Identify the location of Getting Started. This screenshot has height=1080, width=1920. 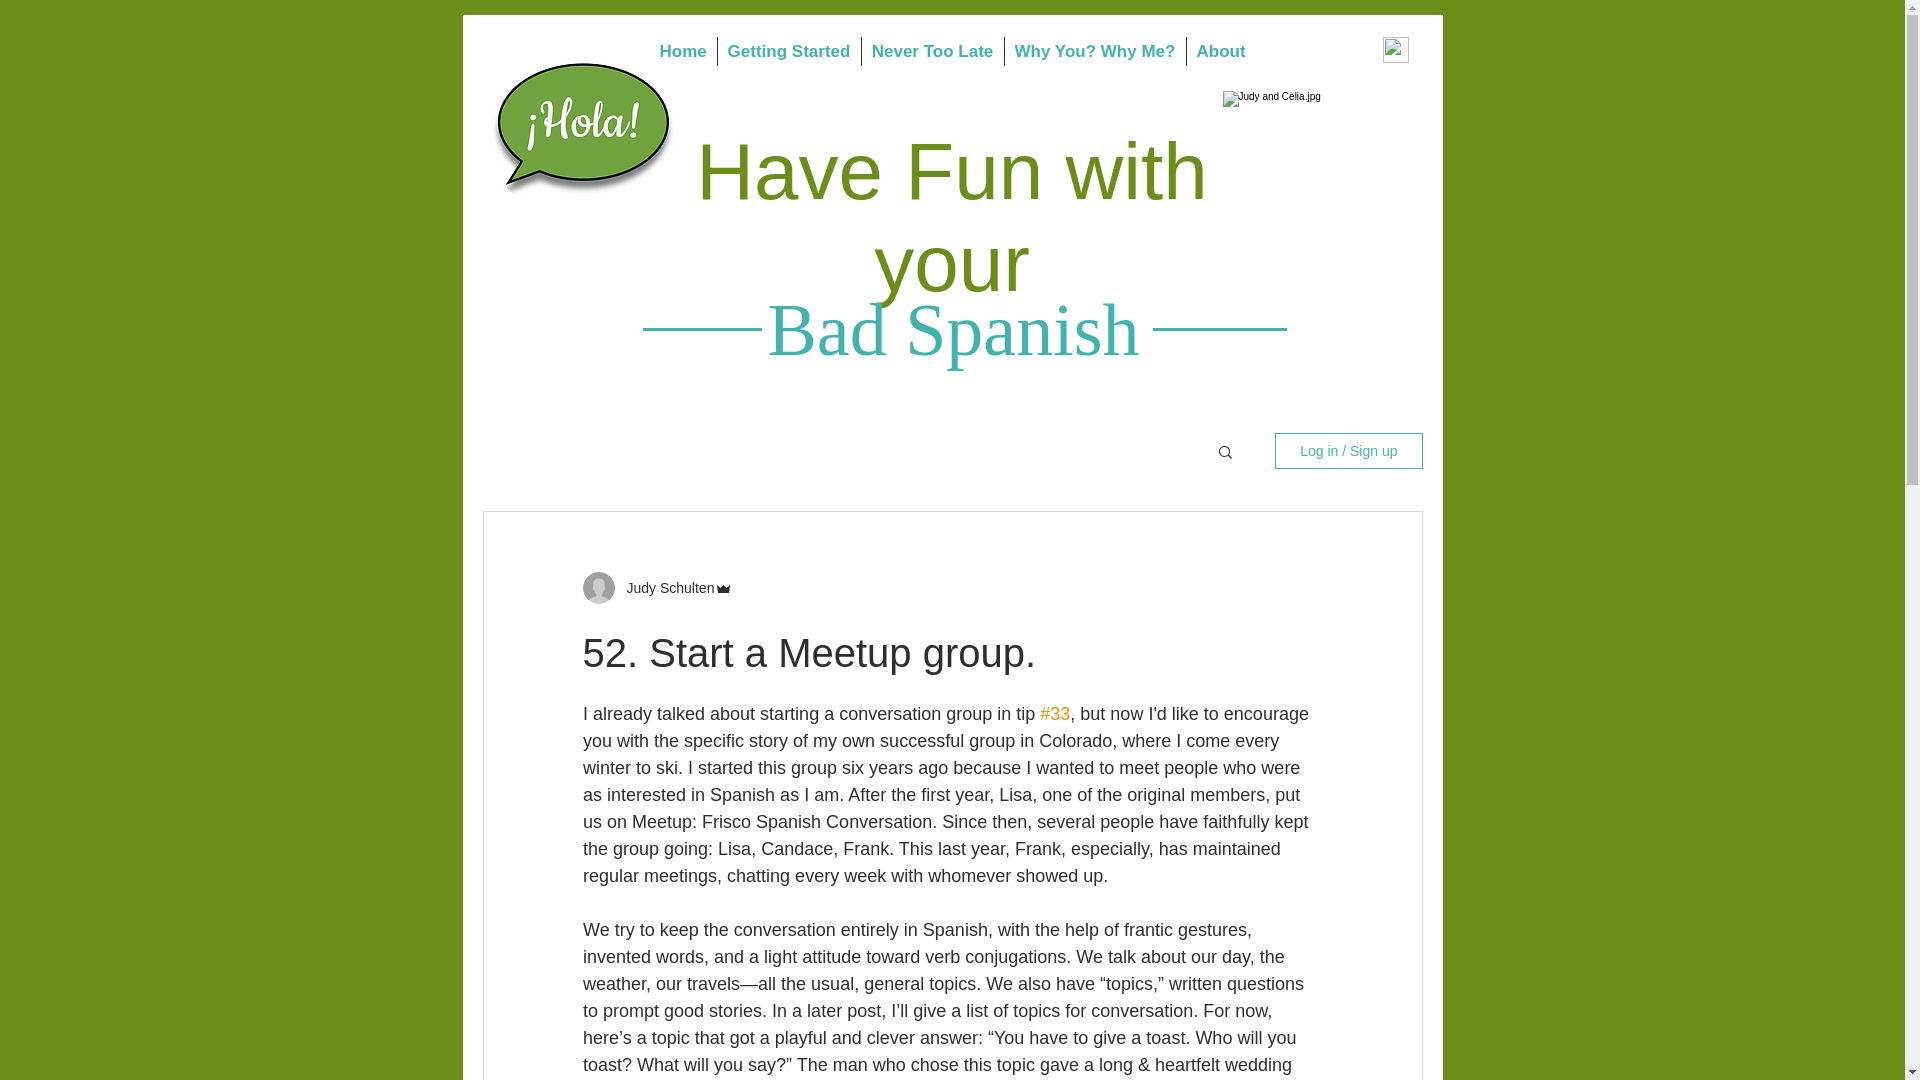
(789, 50).